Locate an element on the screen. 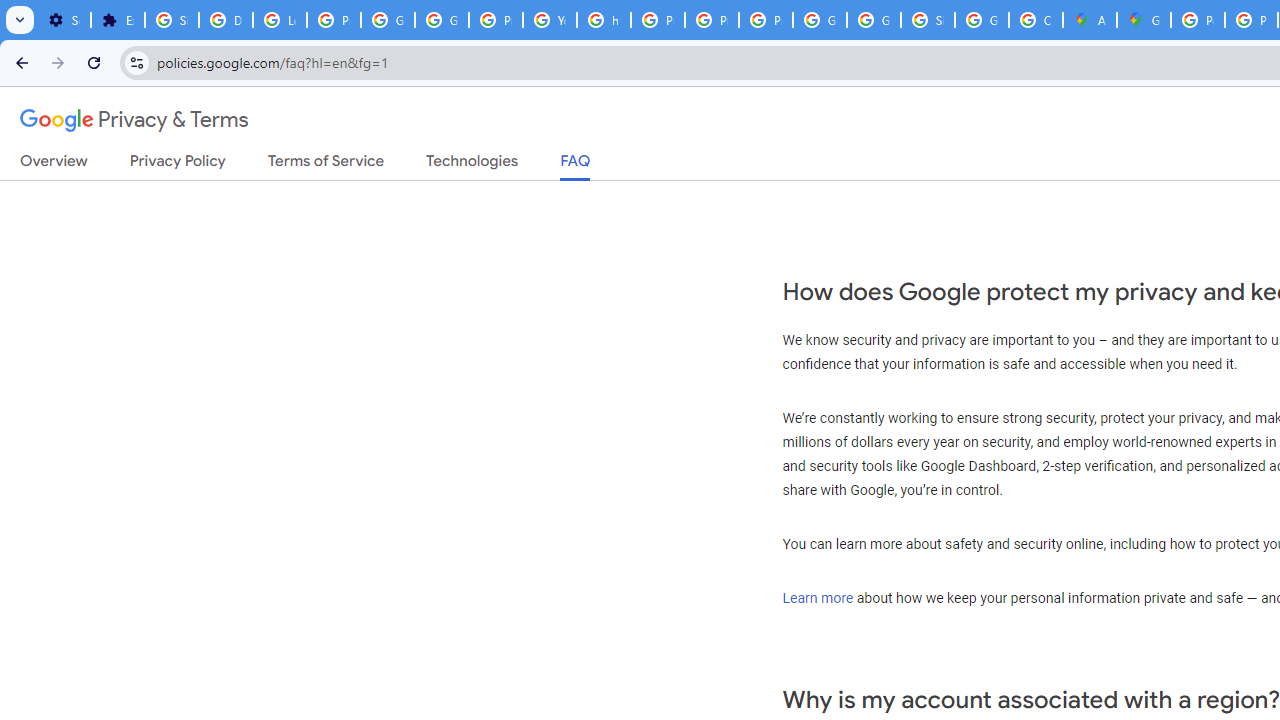 The image size is (1280, 720). Google Account Help is located at coordinates (388, 20).